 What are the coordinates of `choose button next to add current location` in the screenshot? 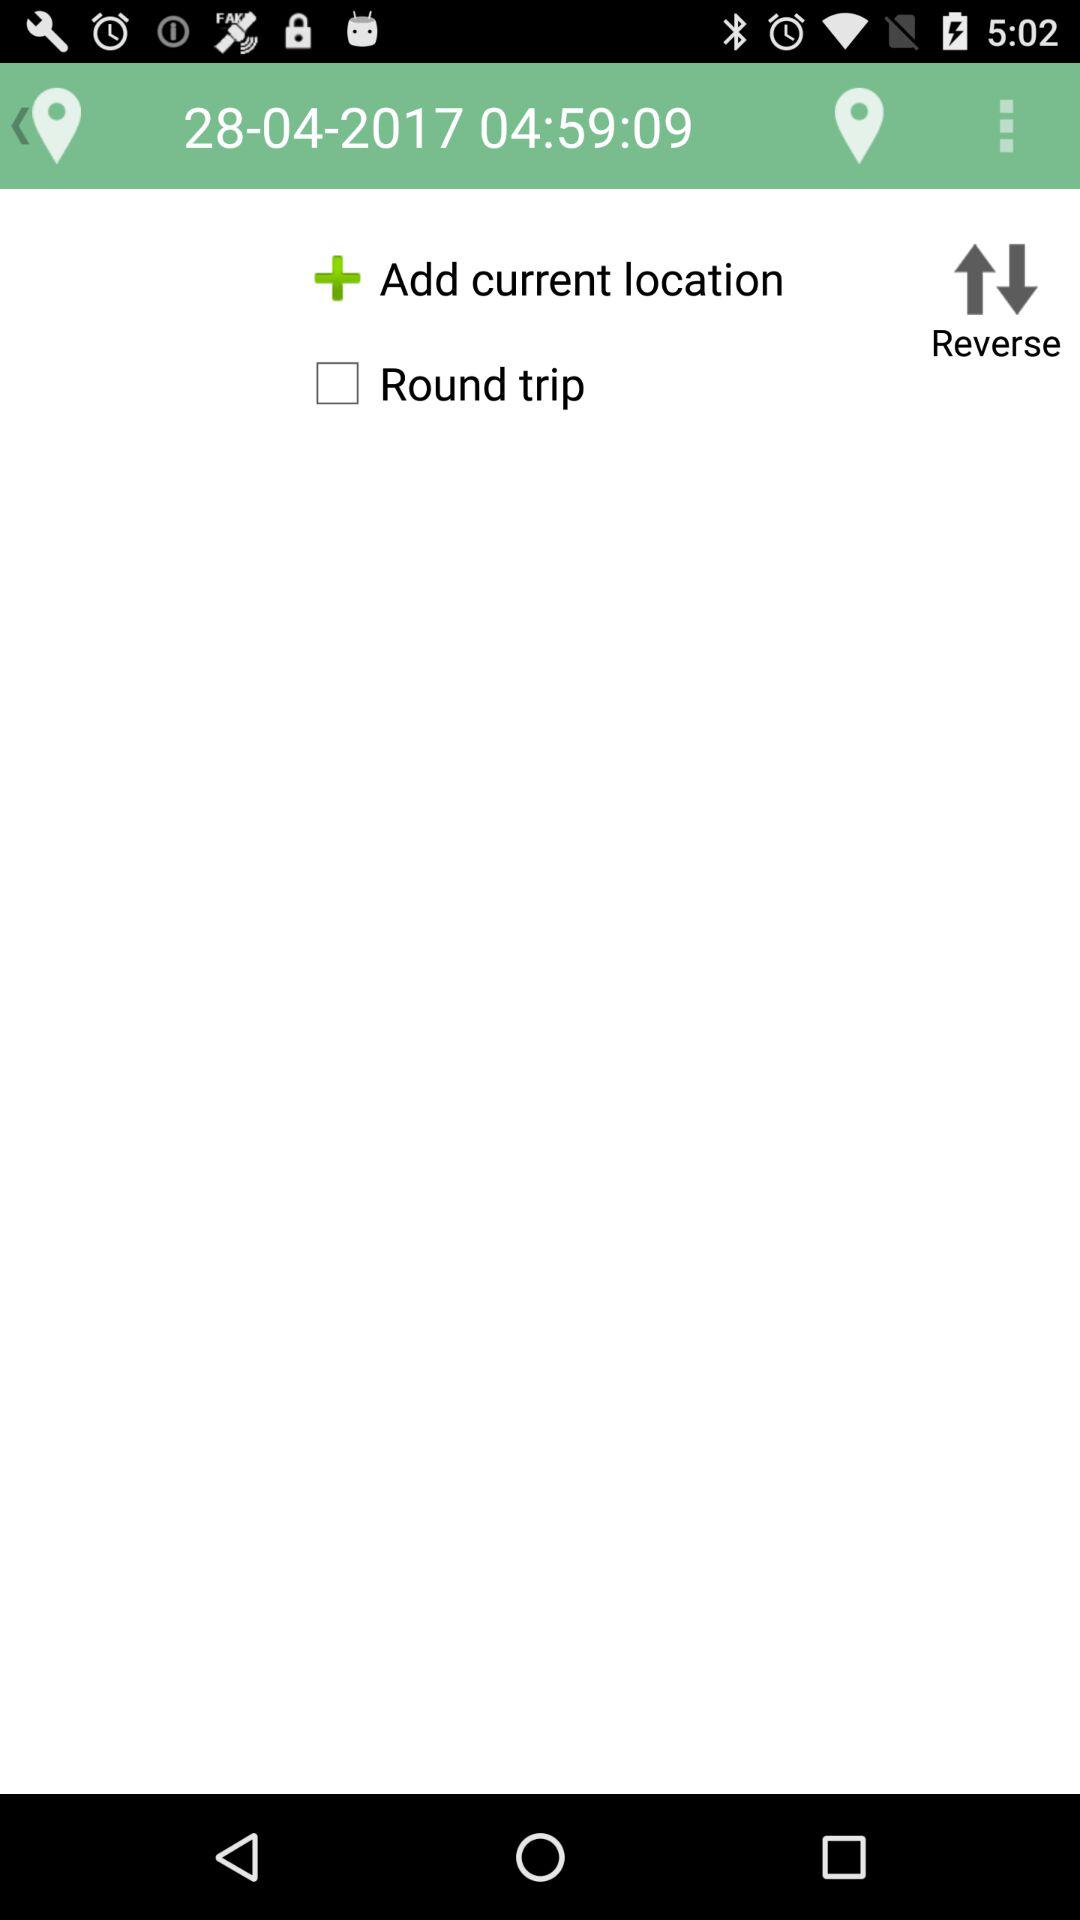 It's located at (996, 306).